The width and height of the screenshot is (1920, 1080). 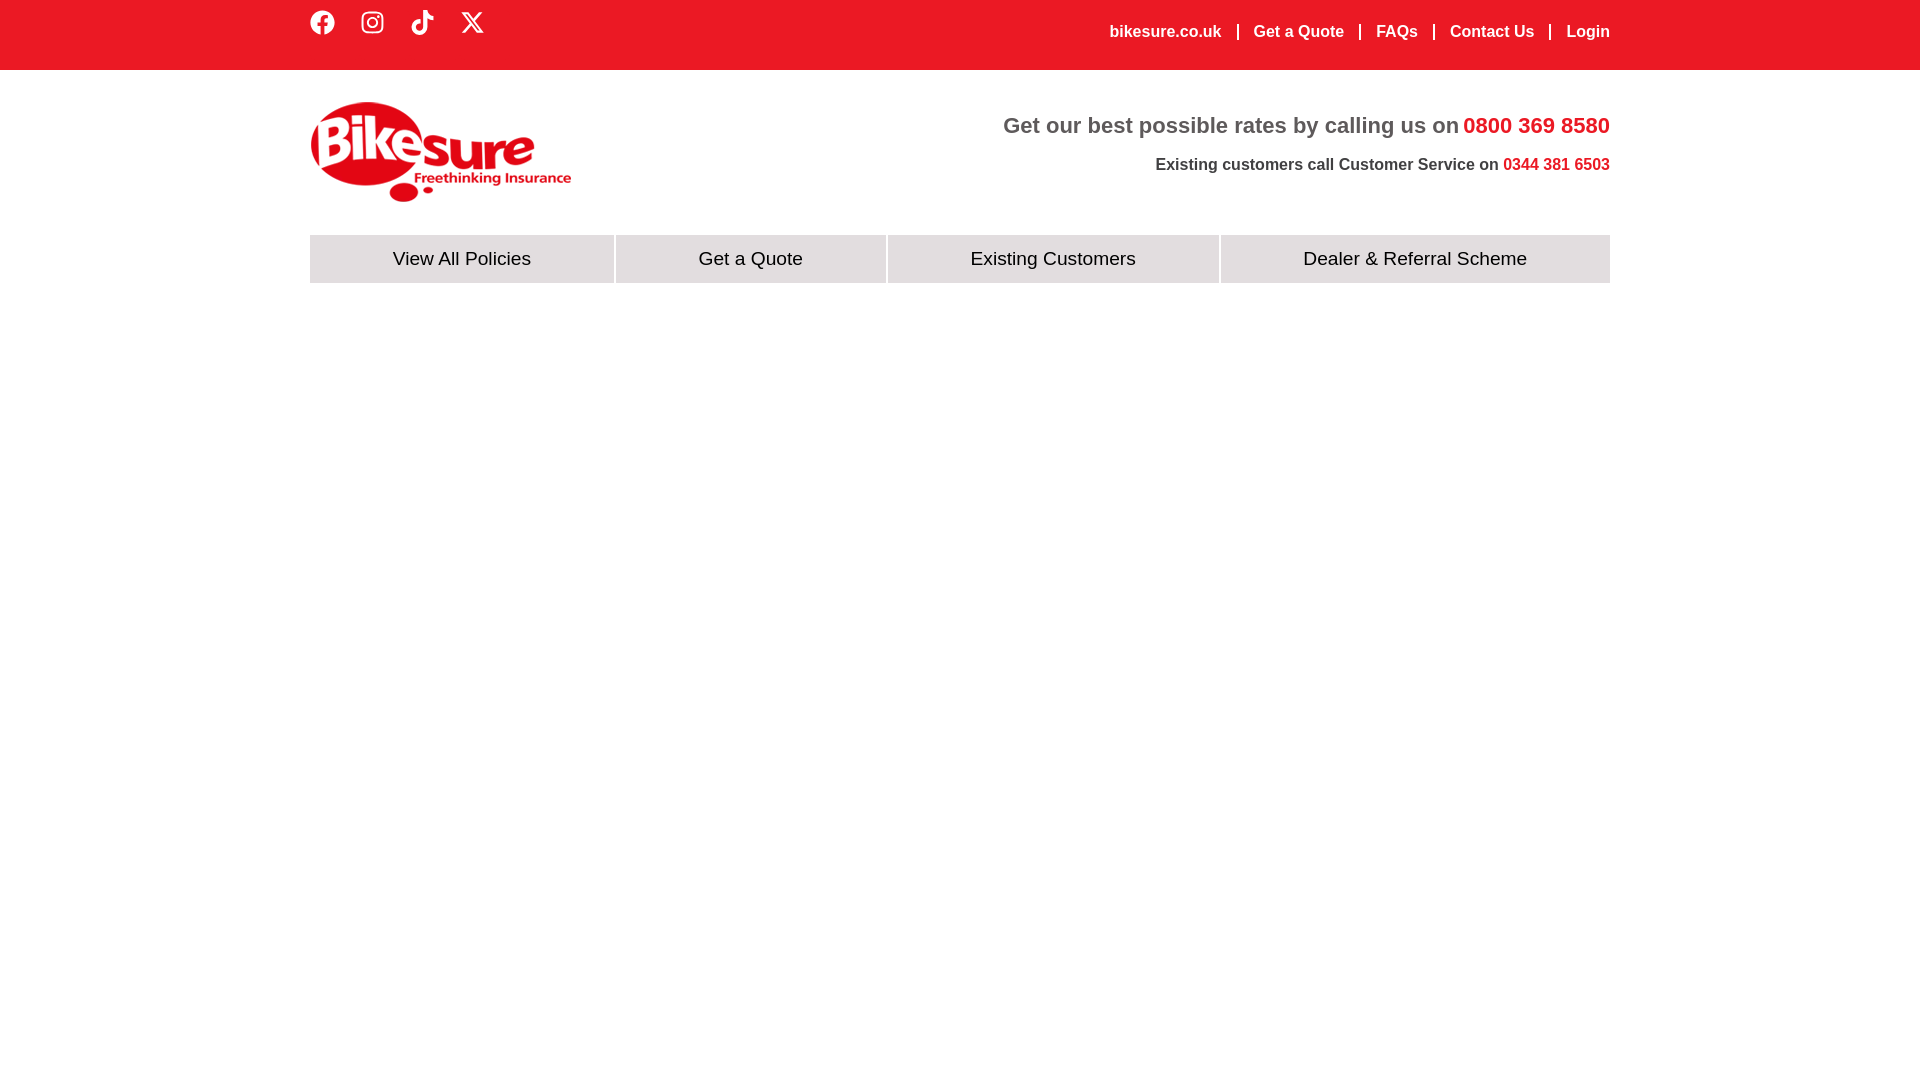 What do you see at coordinates (1165, 32) in the screenshot?
I see `bikesure.co.uk` at bounding box center [1165, 32].